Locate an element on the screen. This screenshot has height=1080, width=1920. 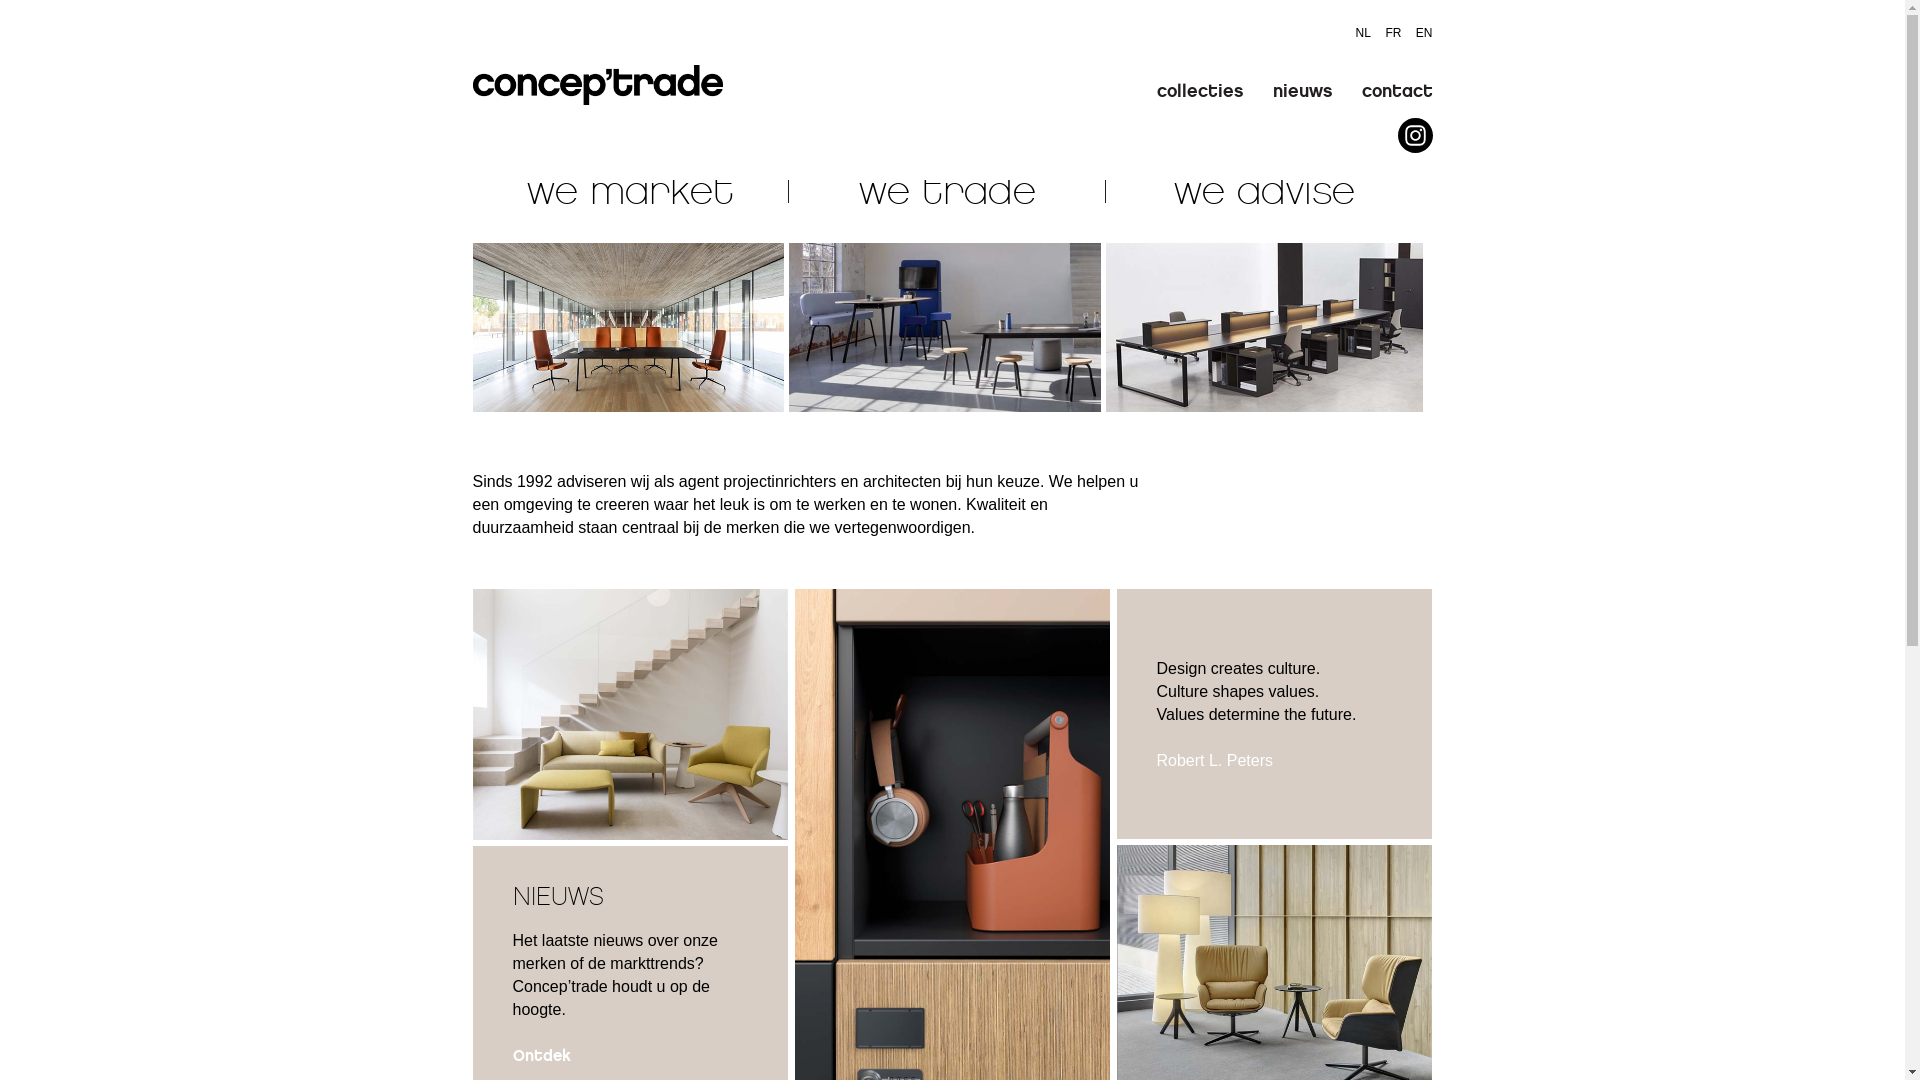
collecties is located at coordinates (1199, 91).